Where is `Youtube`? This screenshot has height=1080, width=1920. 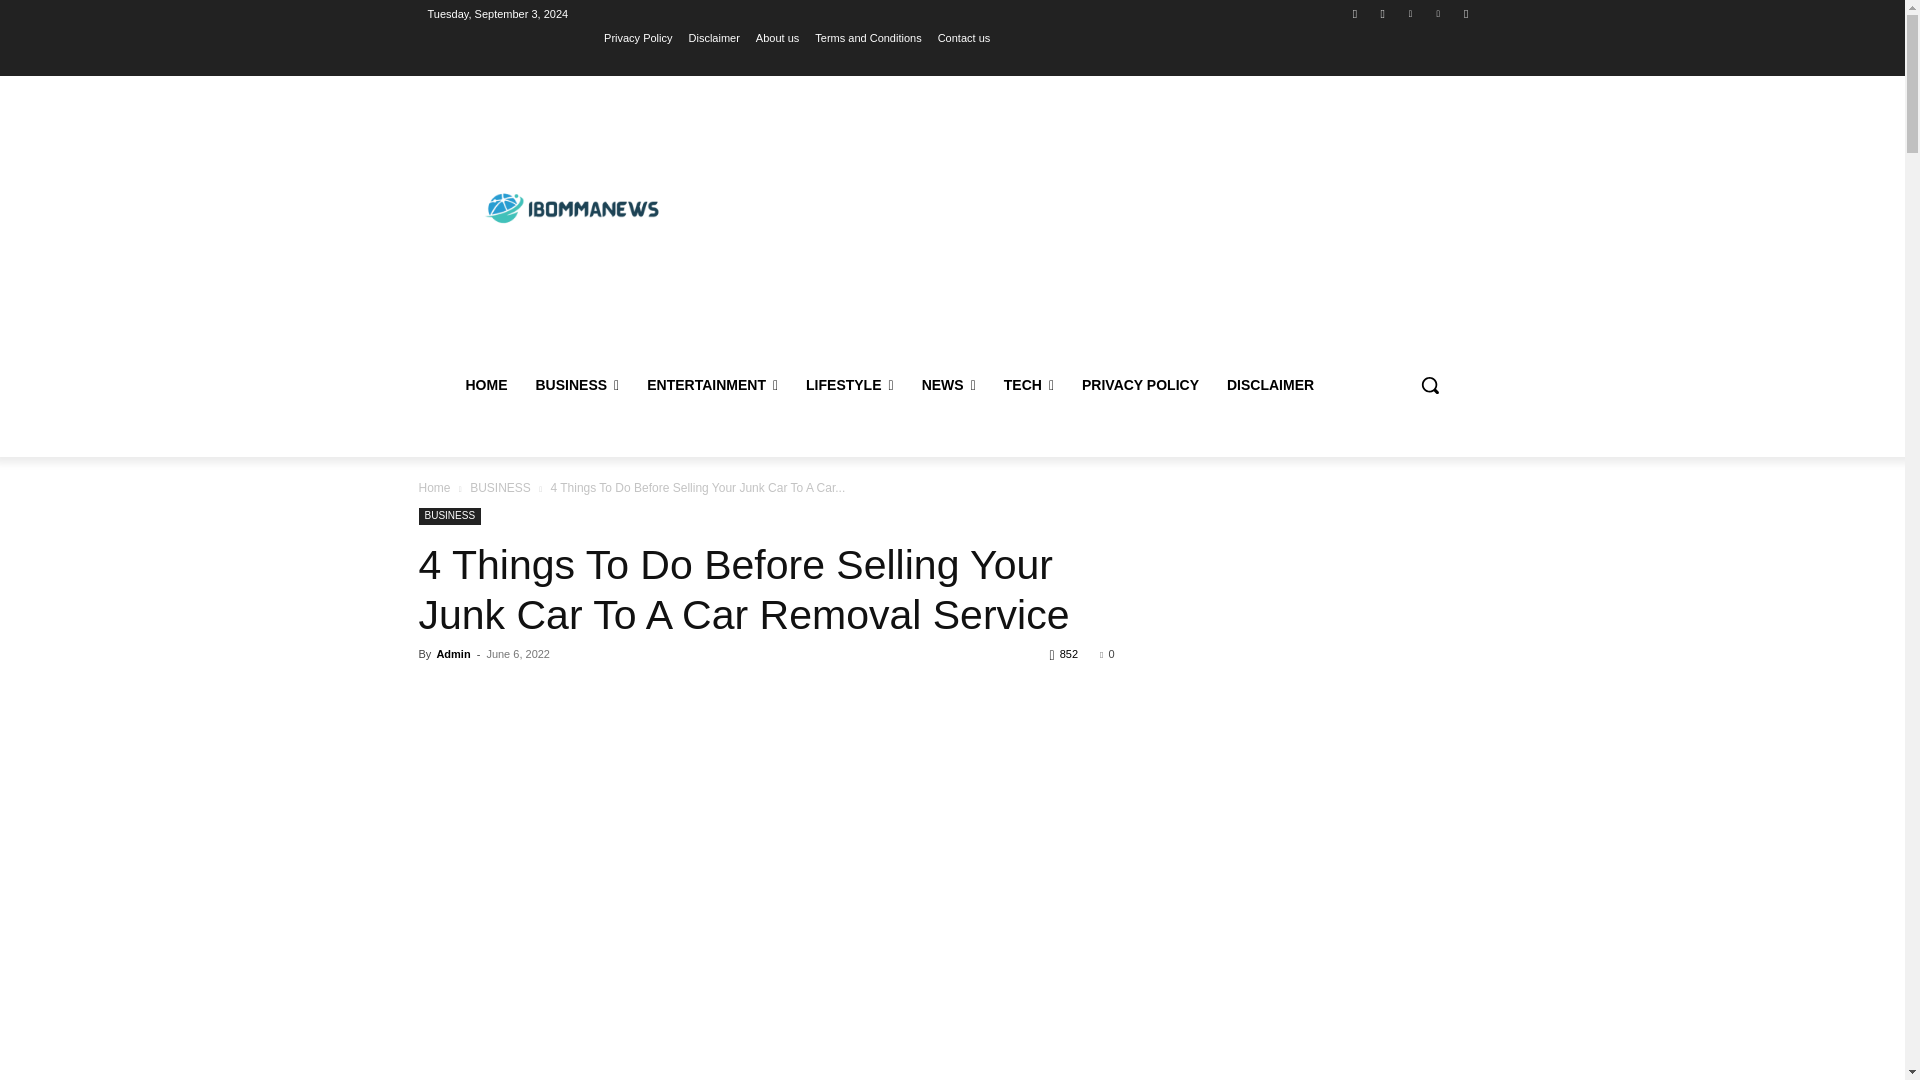 Youtube is located at coordinates (1466, 13).